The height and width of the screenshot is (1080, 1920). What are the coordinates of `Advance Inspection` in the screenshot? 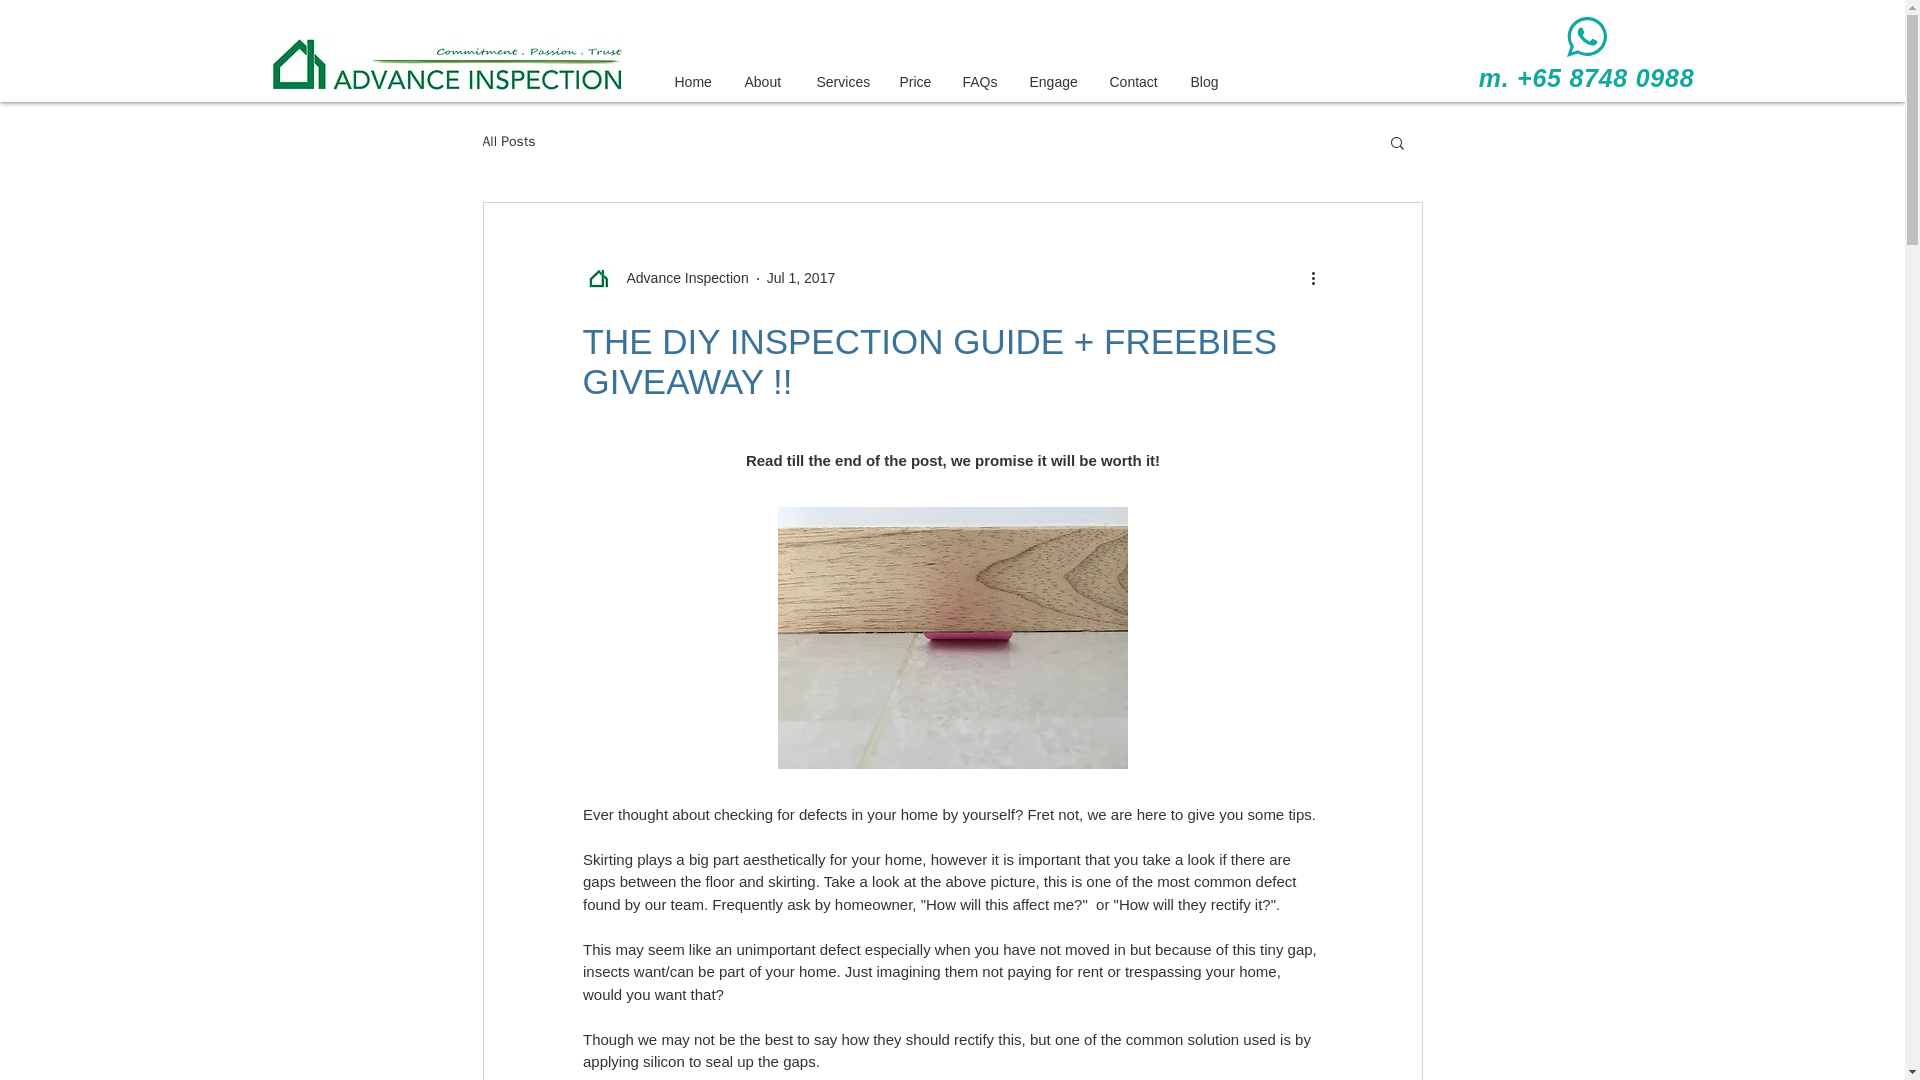 It's located at (681, 278).